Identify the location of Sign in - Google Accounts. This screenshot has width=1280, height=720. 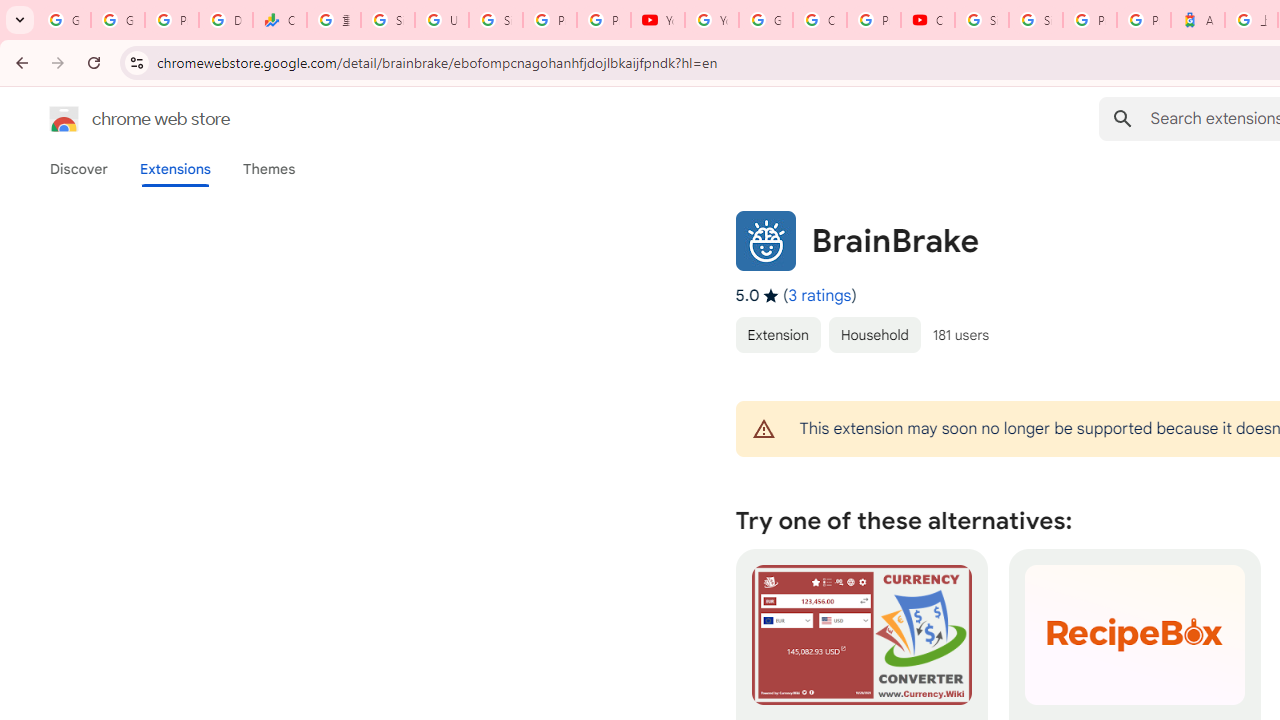
(981, 20).